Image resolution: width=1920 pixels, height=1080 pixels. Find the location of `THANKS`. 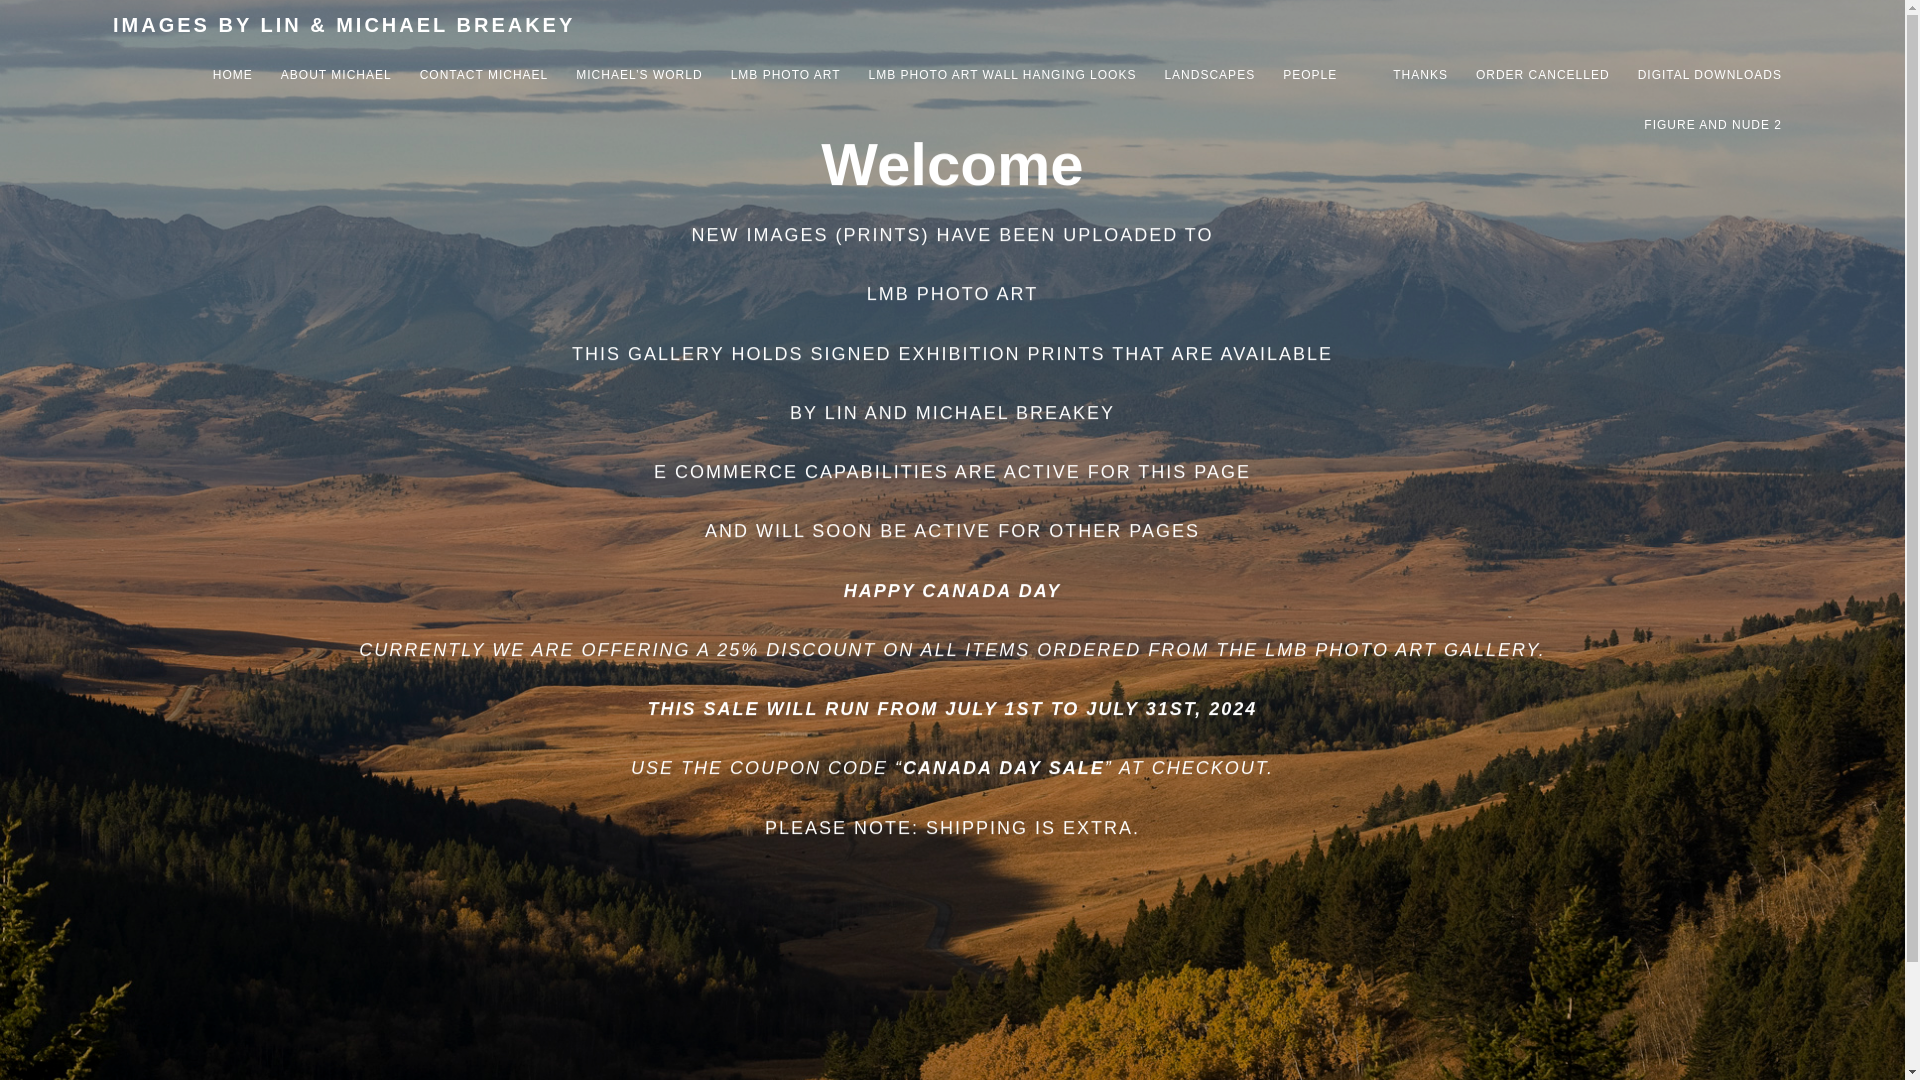

THANKS is located at coordinates (1420, 74).